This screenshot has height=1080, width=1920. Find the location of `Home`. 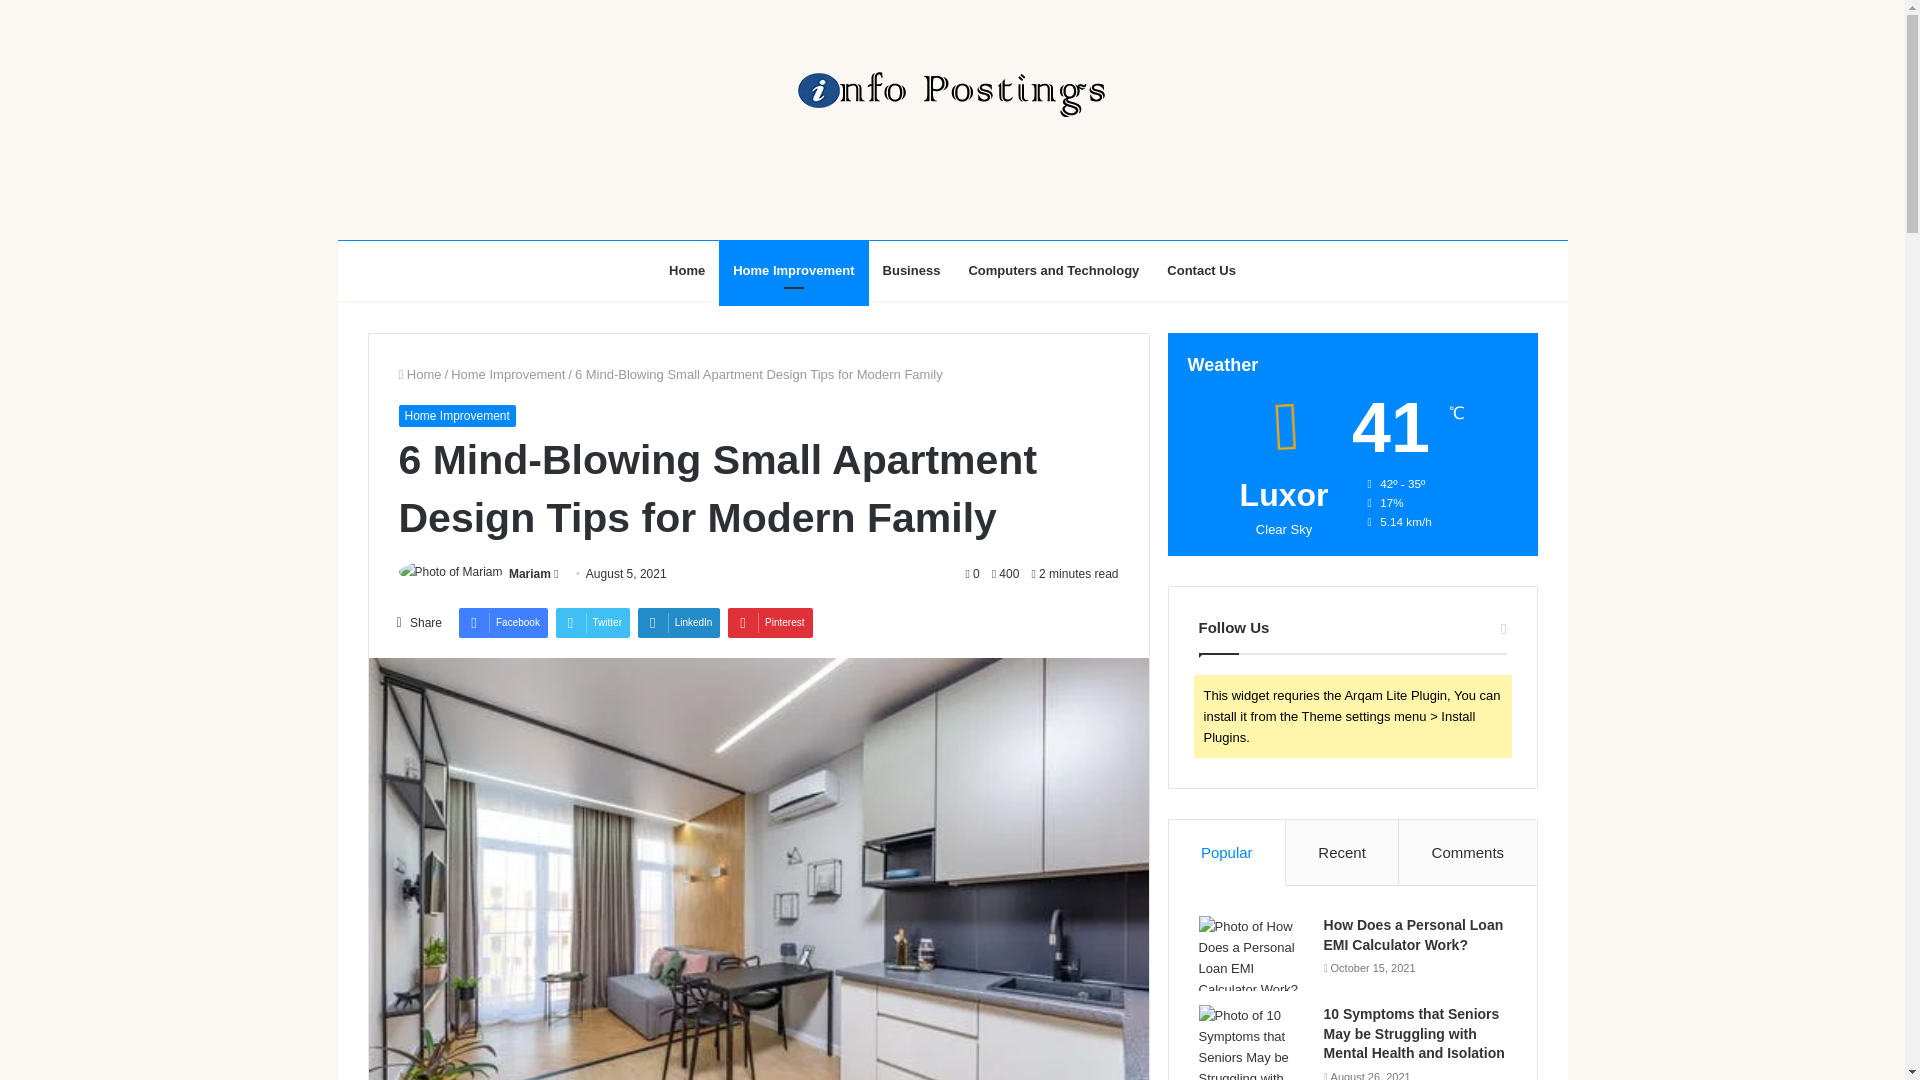

Home is located at coordinates (419, 374).